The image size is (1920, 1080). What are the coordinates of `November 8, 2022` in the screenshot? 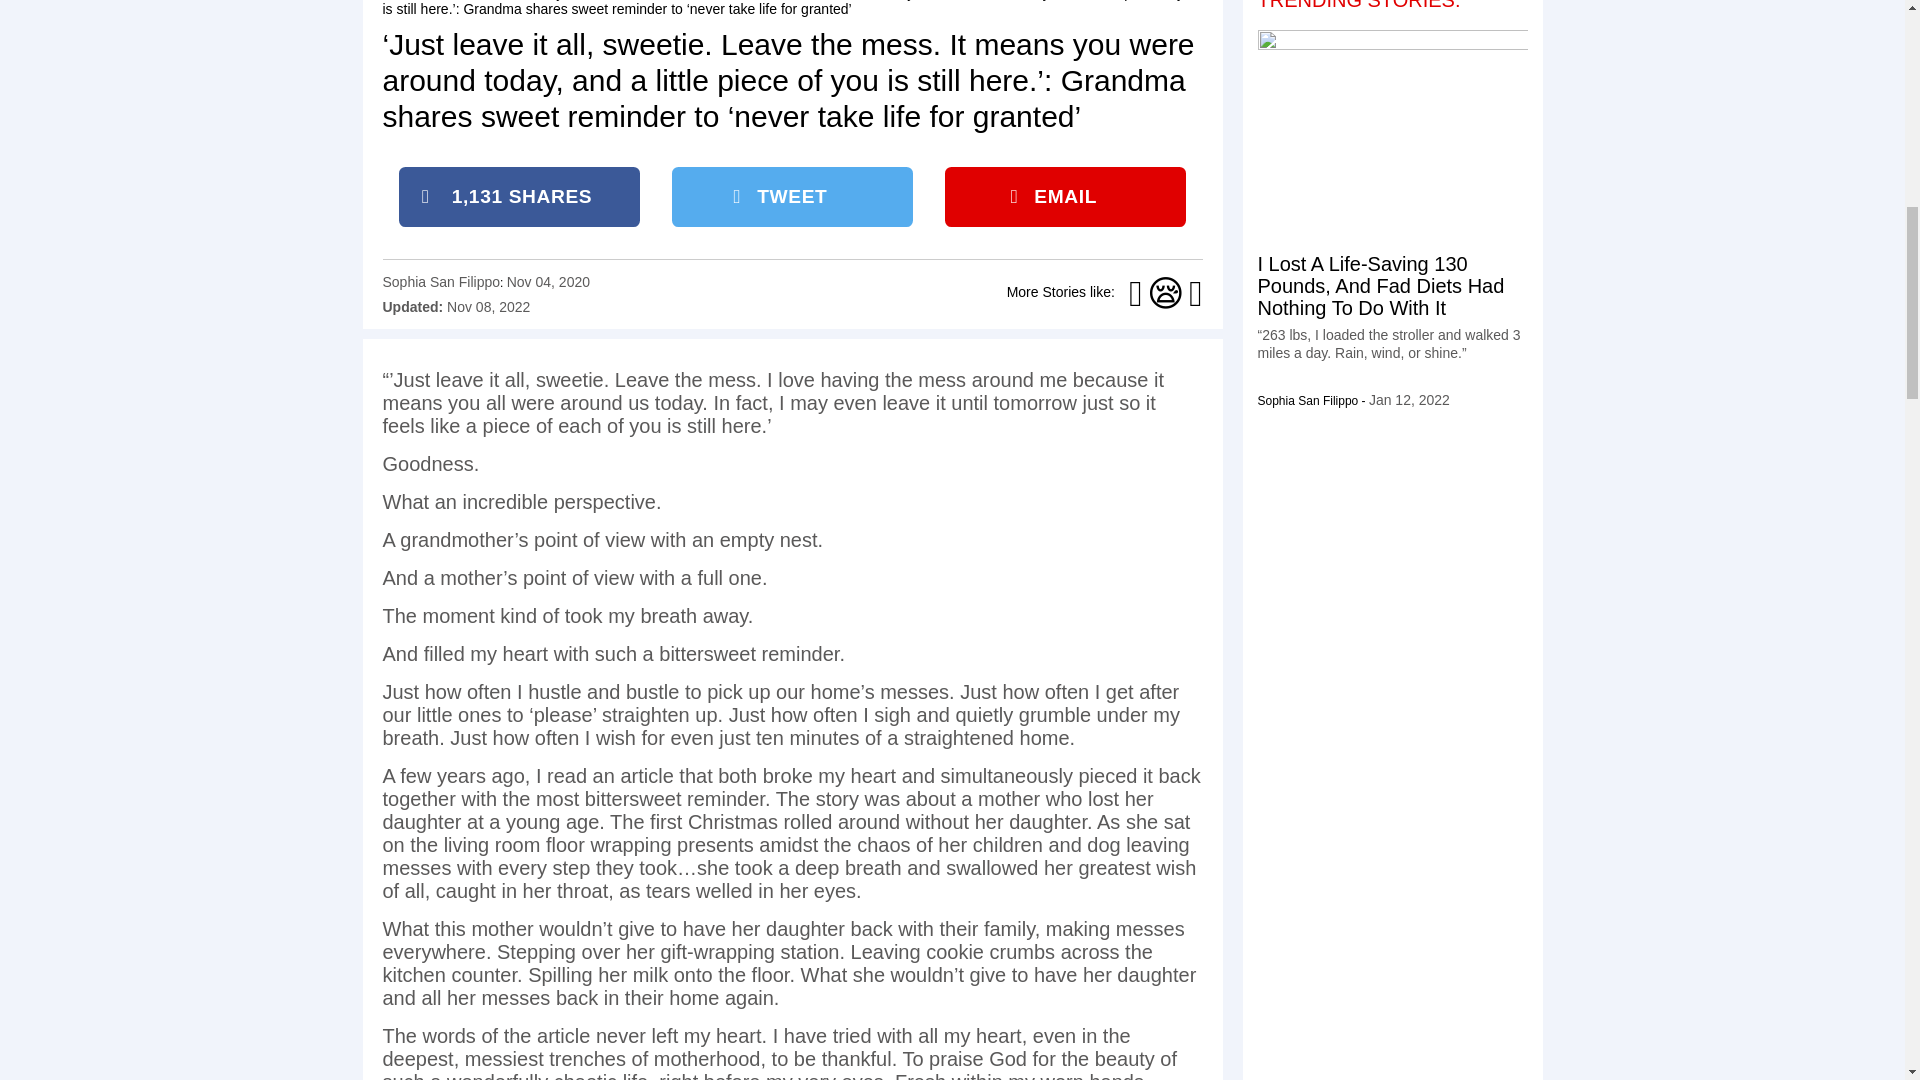 It's located at (488, 307).